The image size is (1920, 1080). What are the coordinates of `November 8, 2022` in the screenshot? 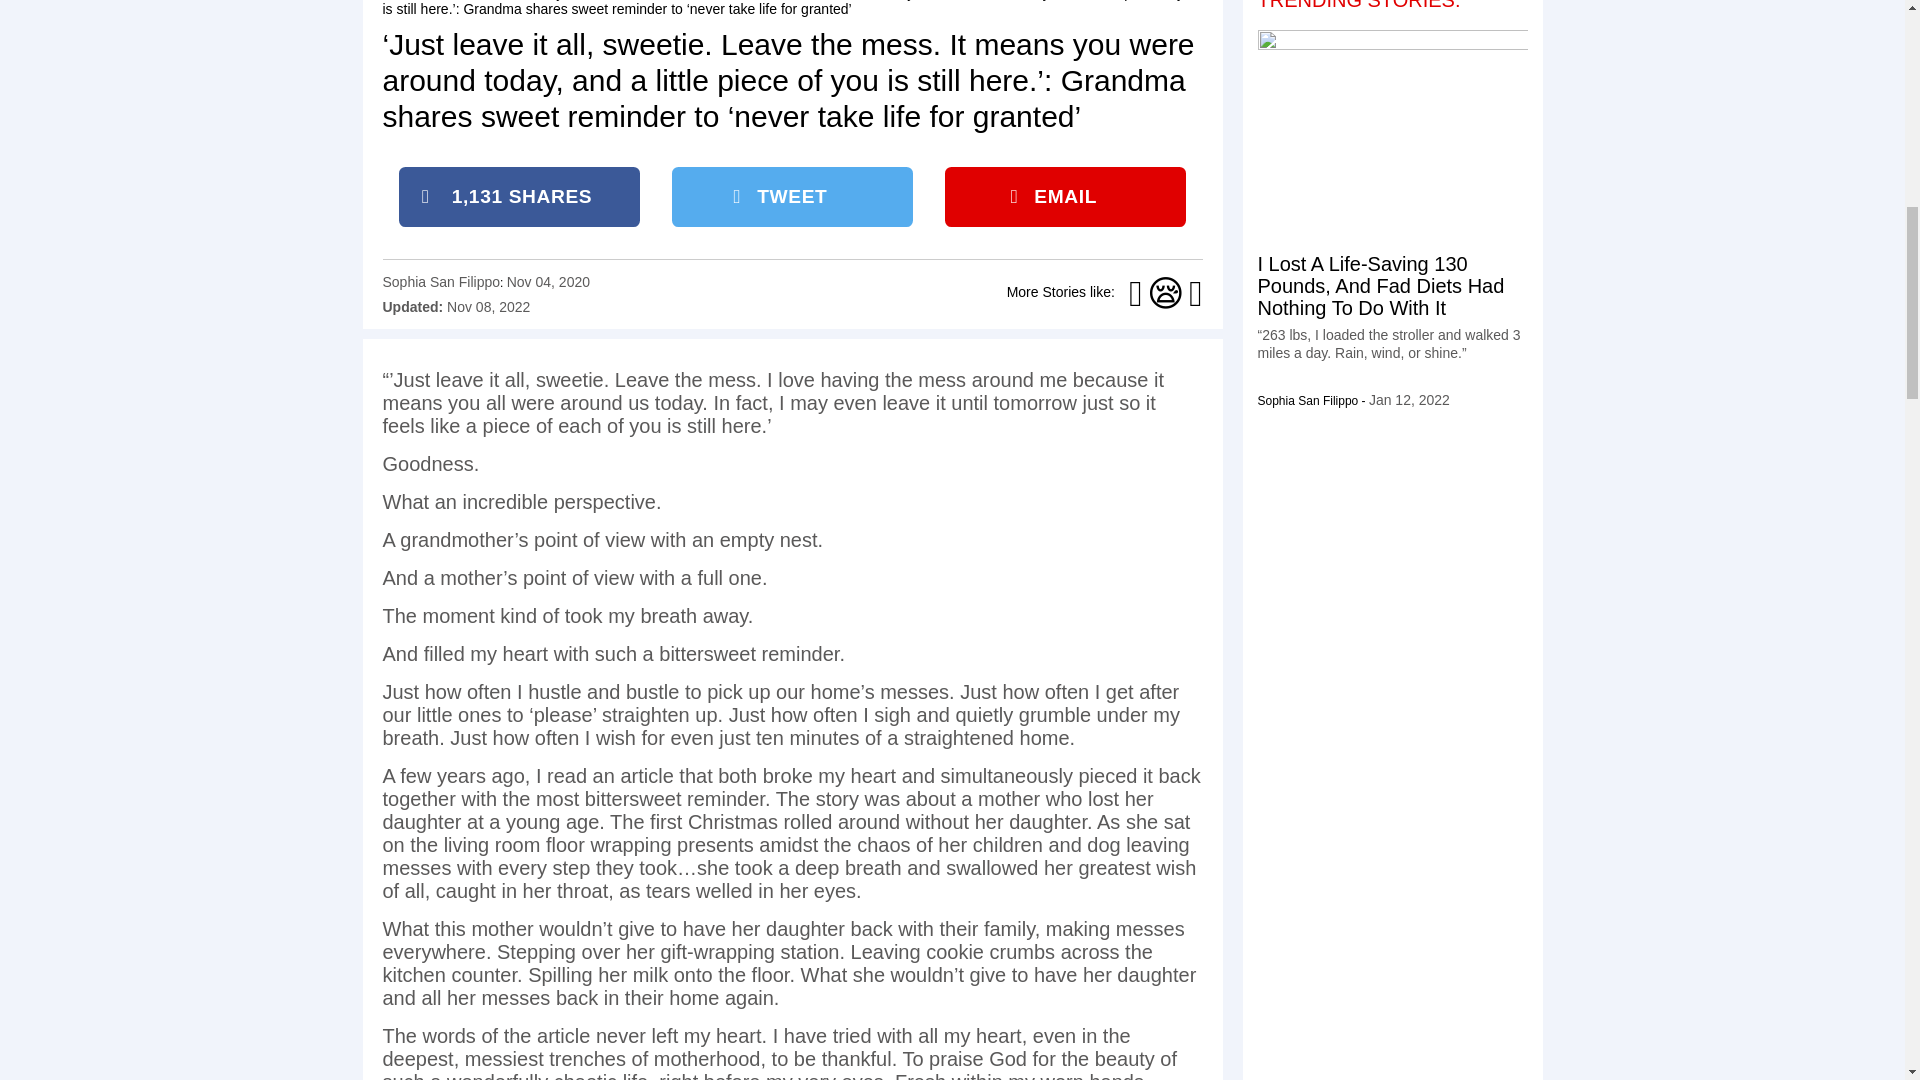 It's located at (488, 307).